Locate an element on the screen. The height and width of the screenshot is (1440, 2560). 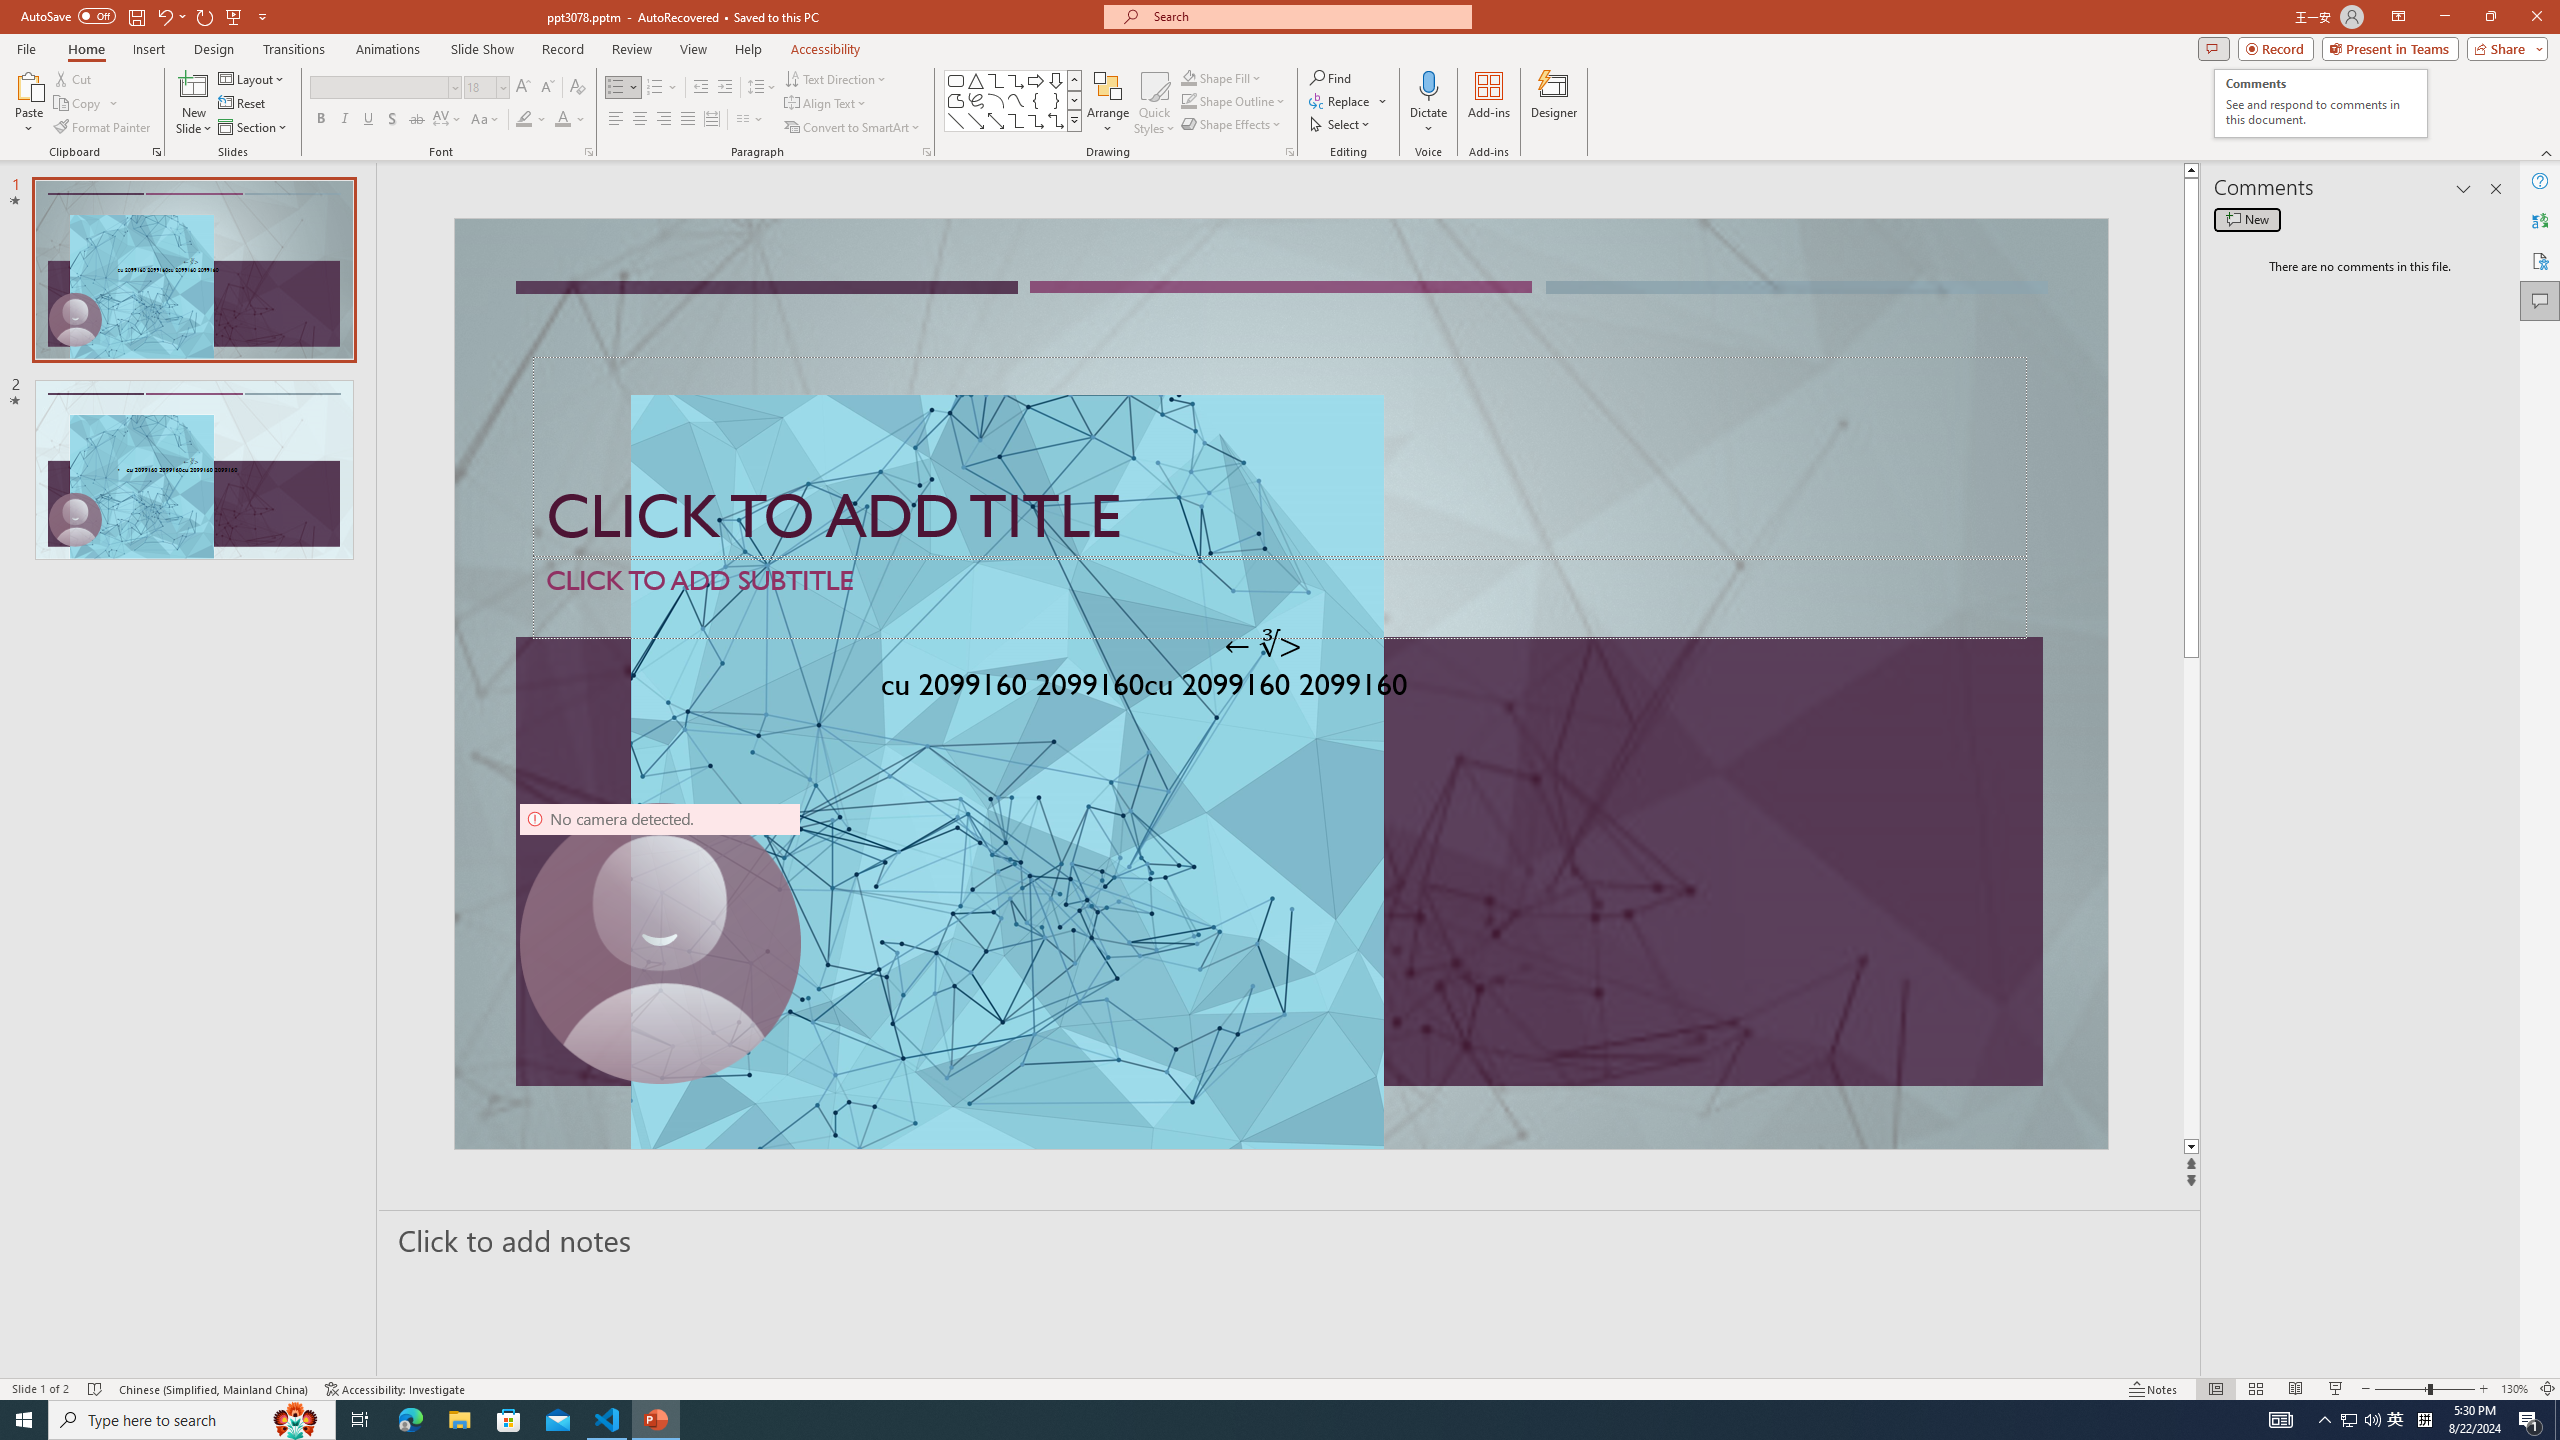
Shape Effects is located at coordinates (1232, 124).